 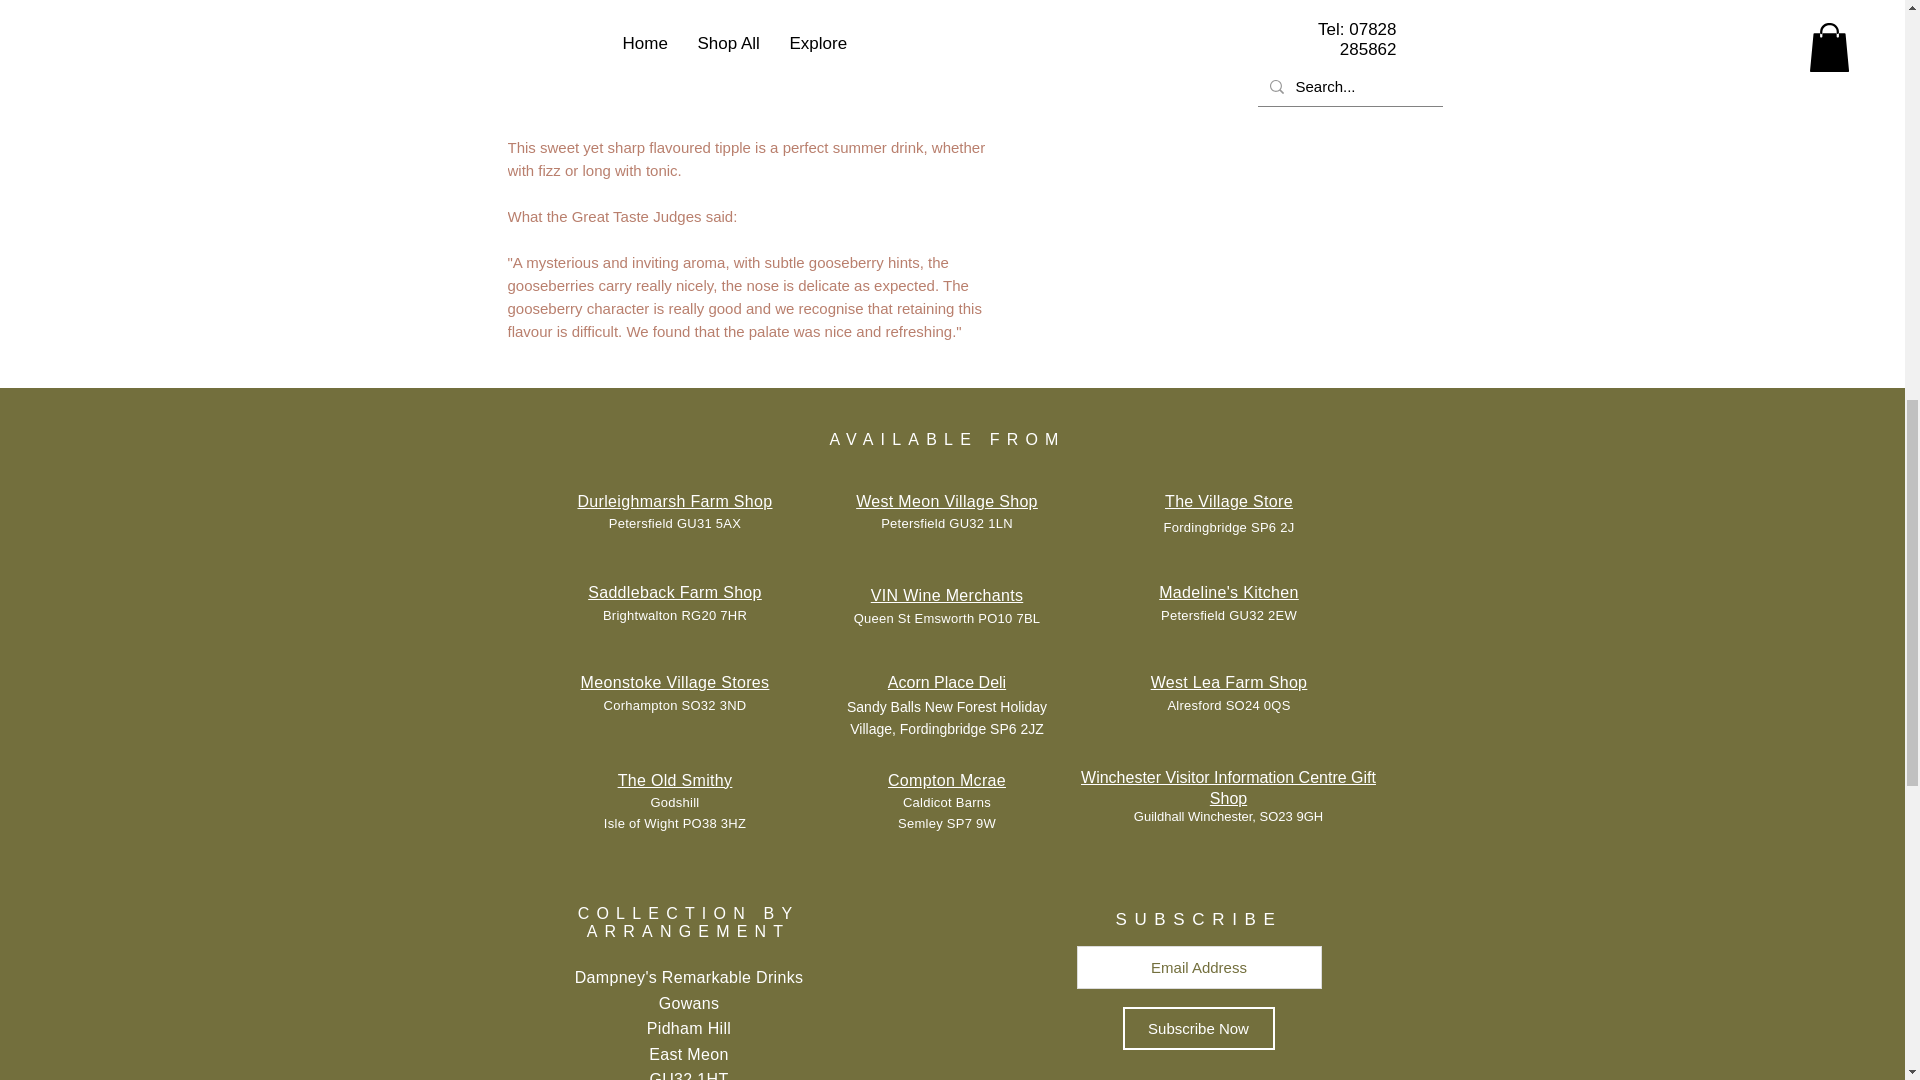 I want to click on Acorn Place Deli, so click(x=946, y=682).